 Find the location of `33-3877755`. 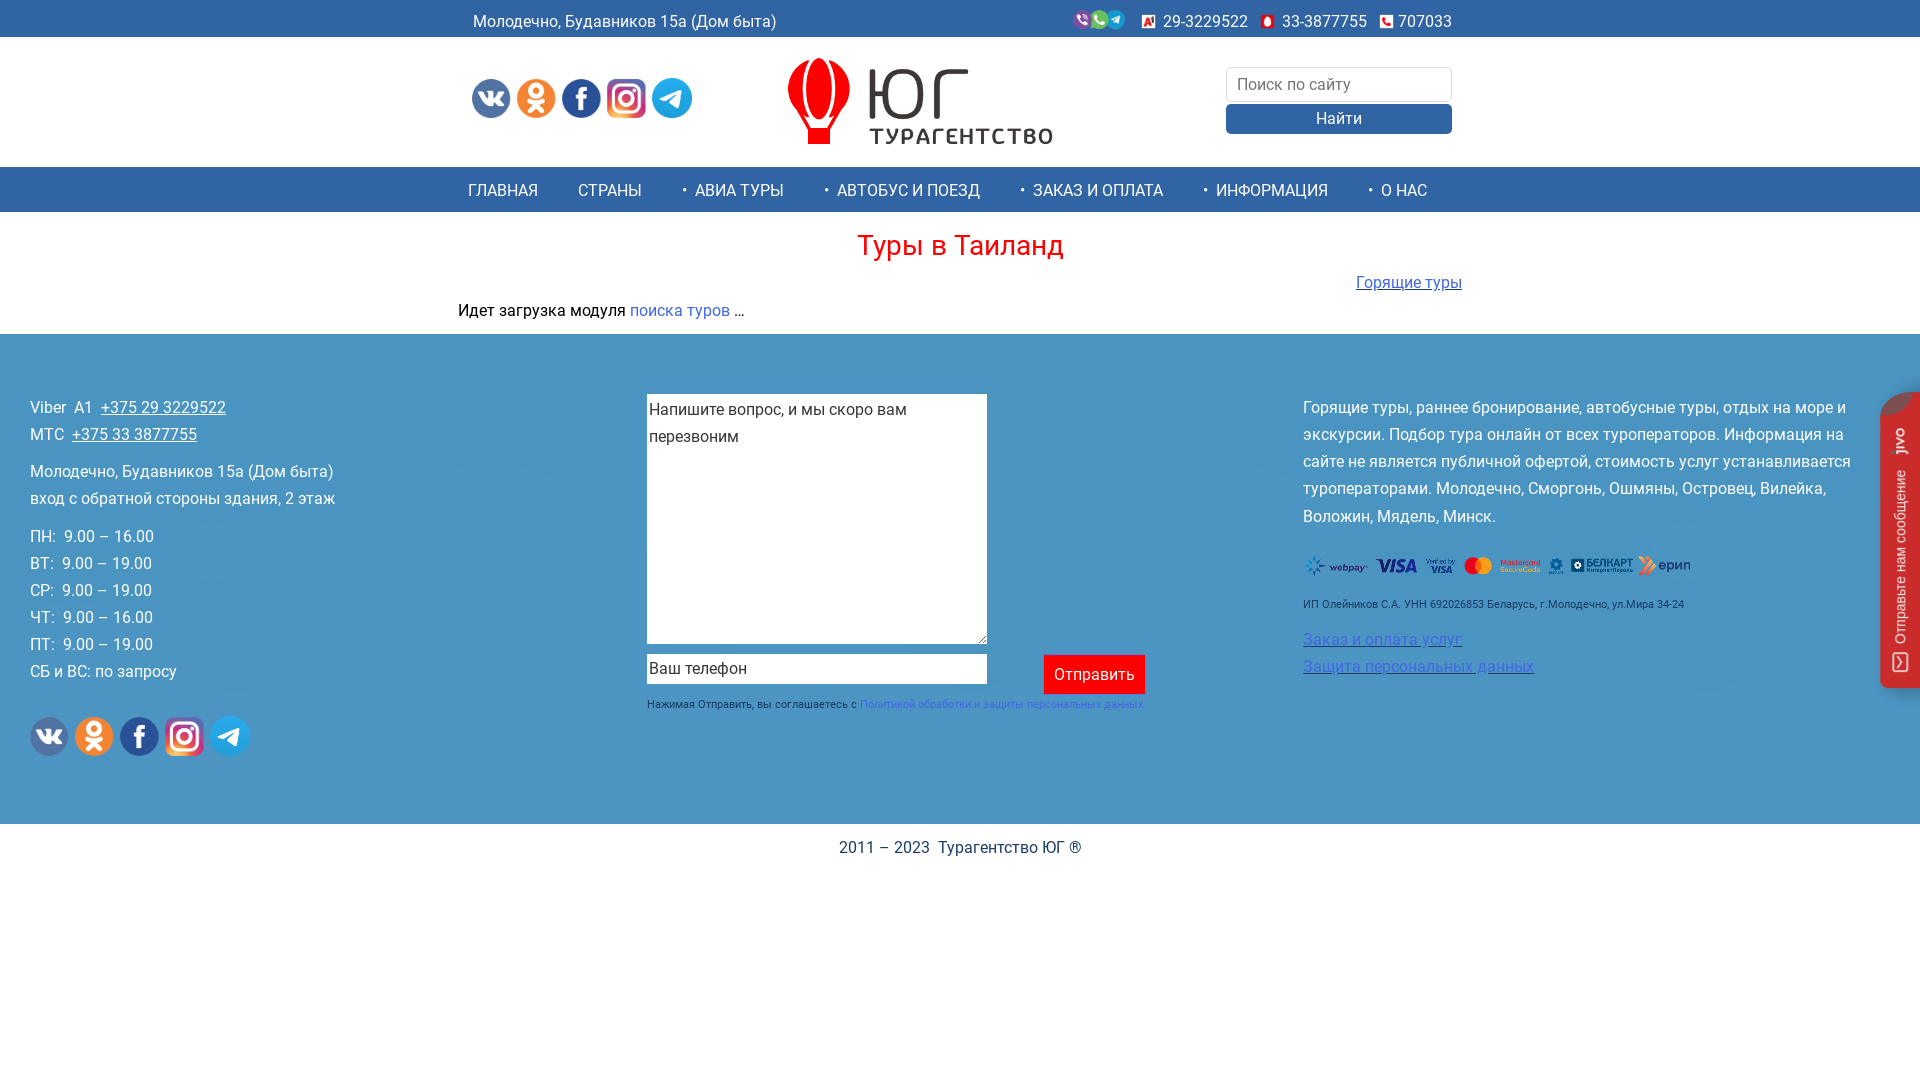

33-3877755 is located at coordinates (1324, 22).